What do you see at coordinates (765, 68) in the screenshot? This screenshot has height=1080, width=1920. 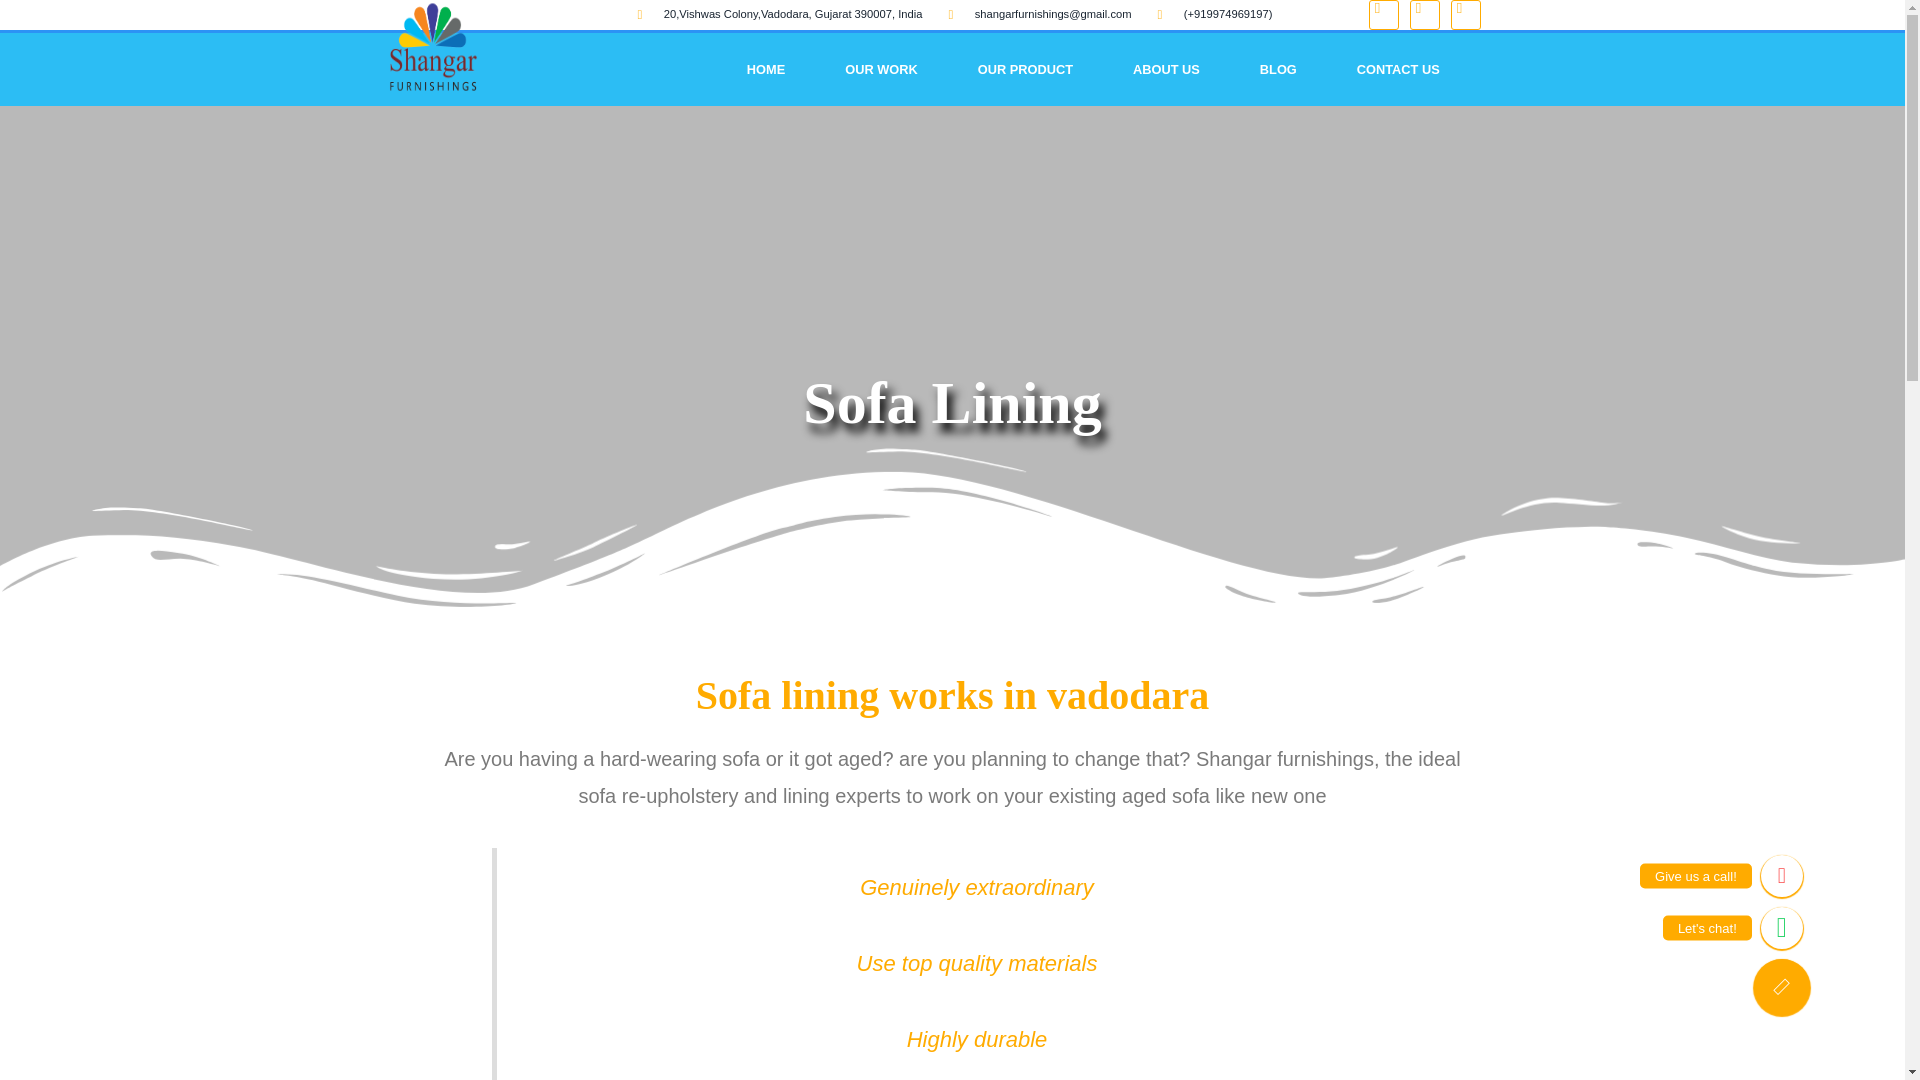 I see `HOME` at bounding box center [765, 68].